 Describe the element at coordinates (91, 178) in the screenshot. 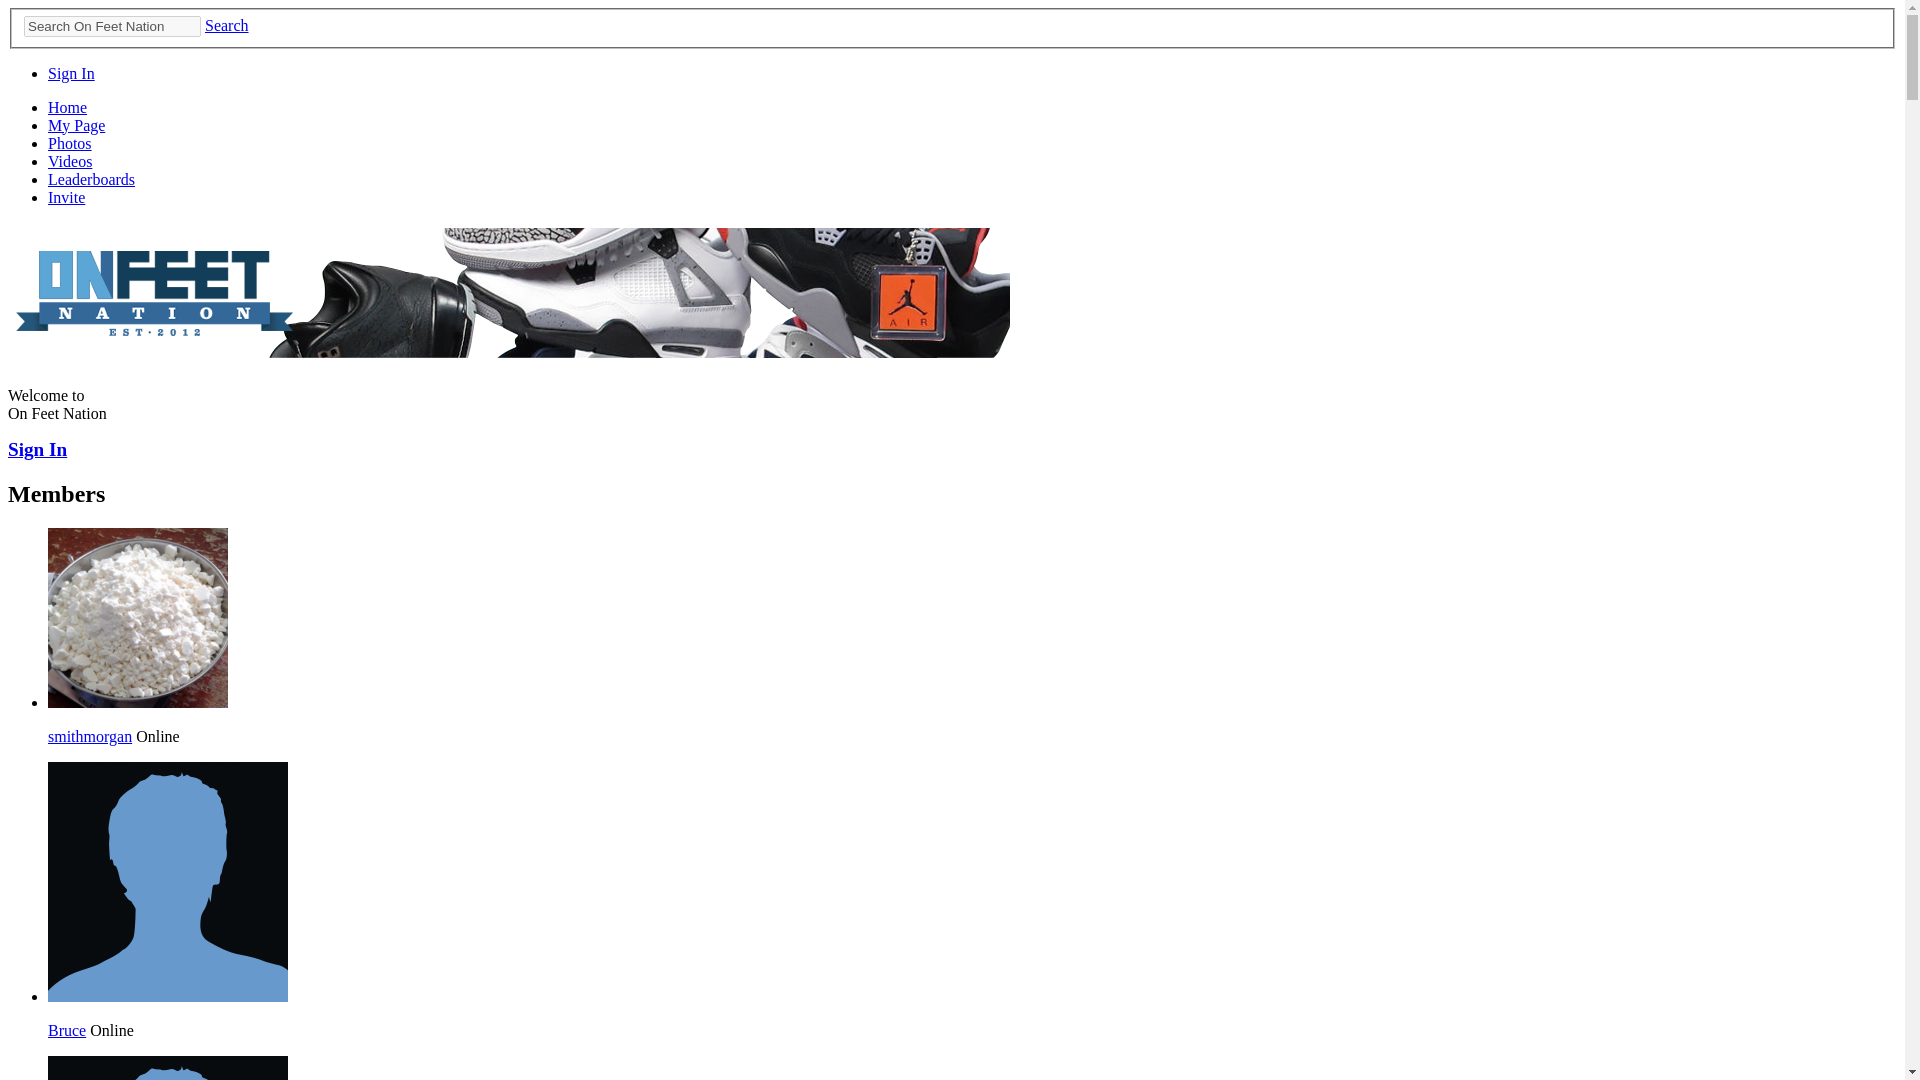

I see `Leaderboards` at that location.